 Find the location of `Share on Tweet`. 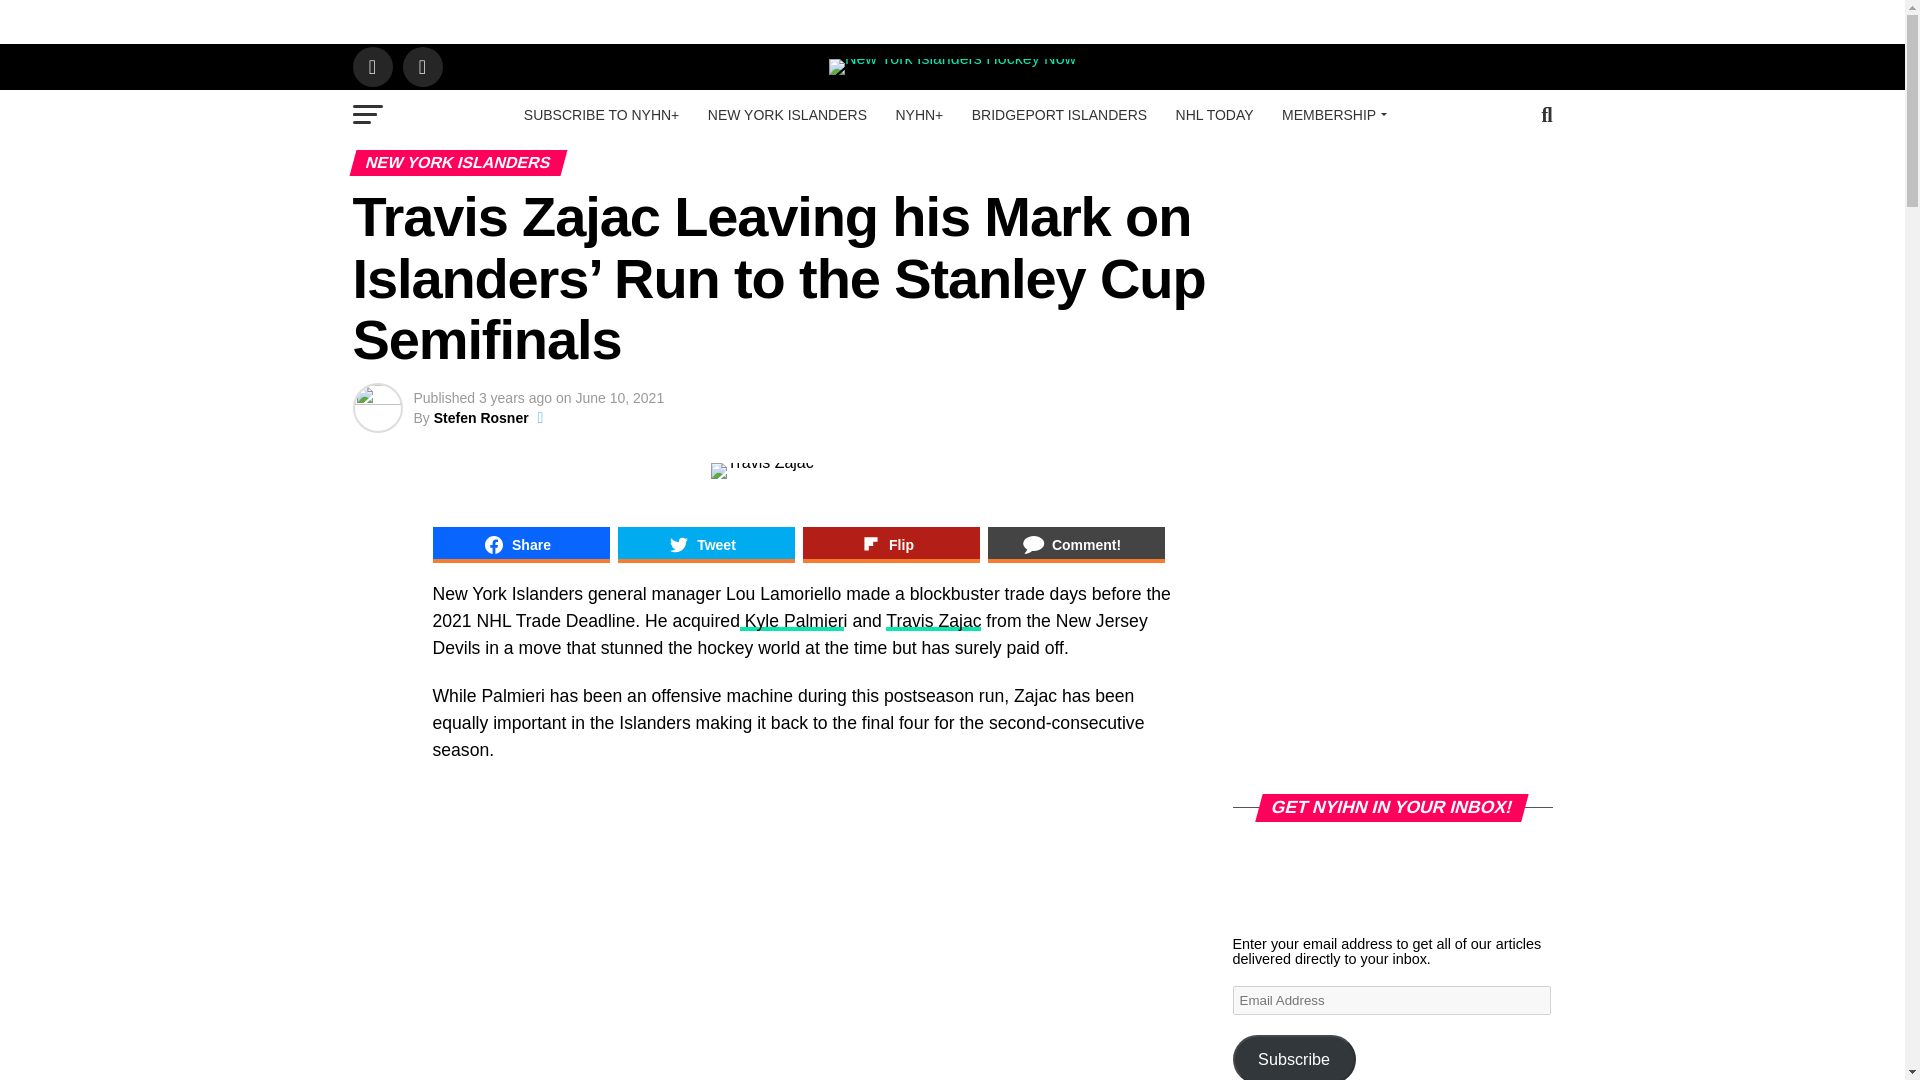

Share on Tweet is located at coordinates (706, 544).